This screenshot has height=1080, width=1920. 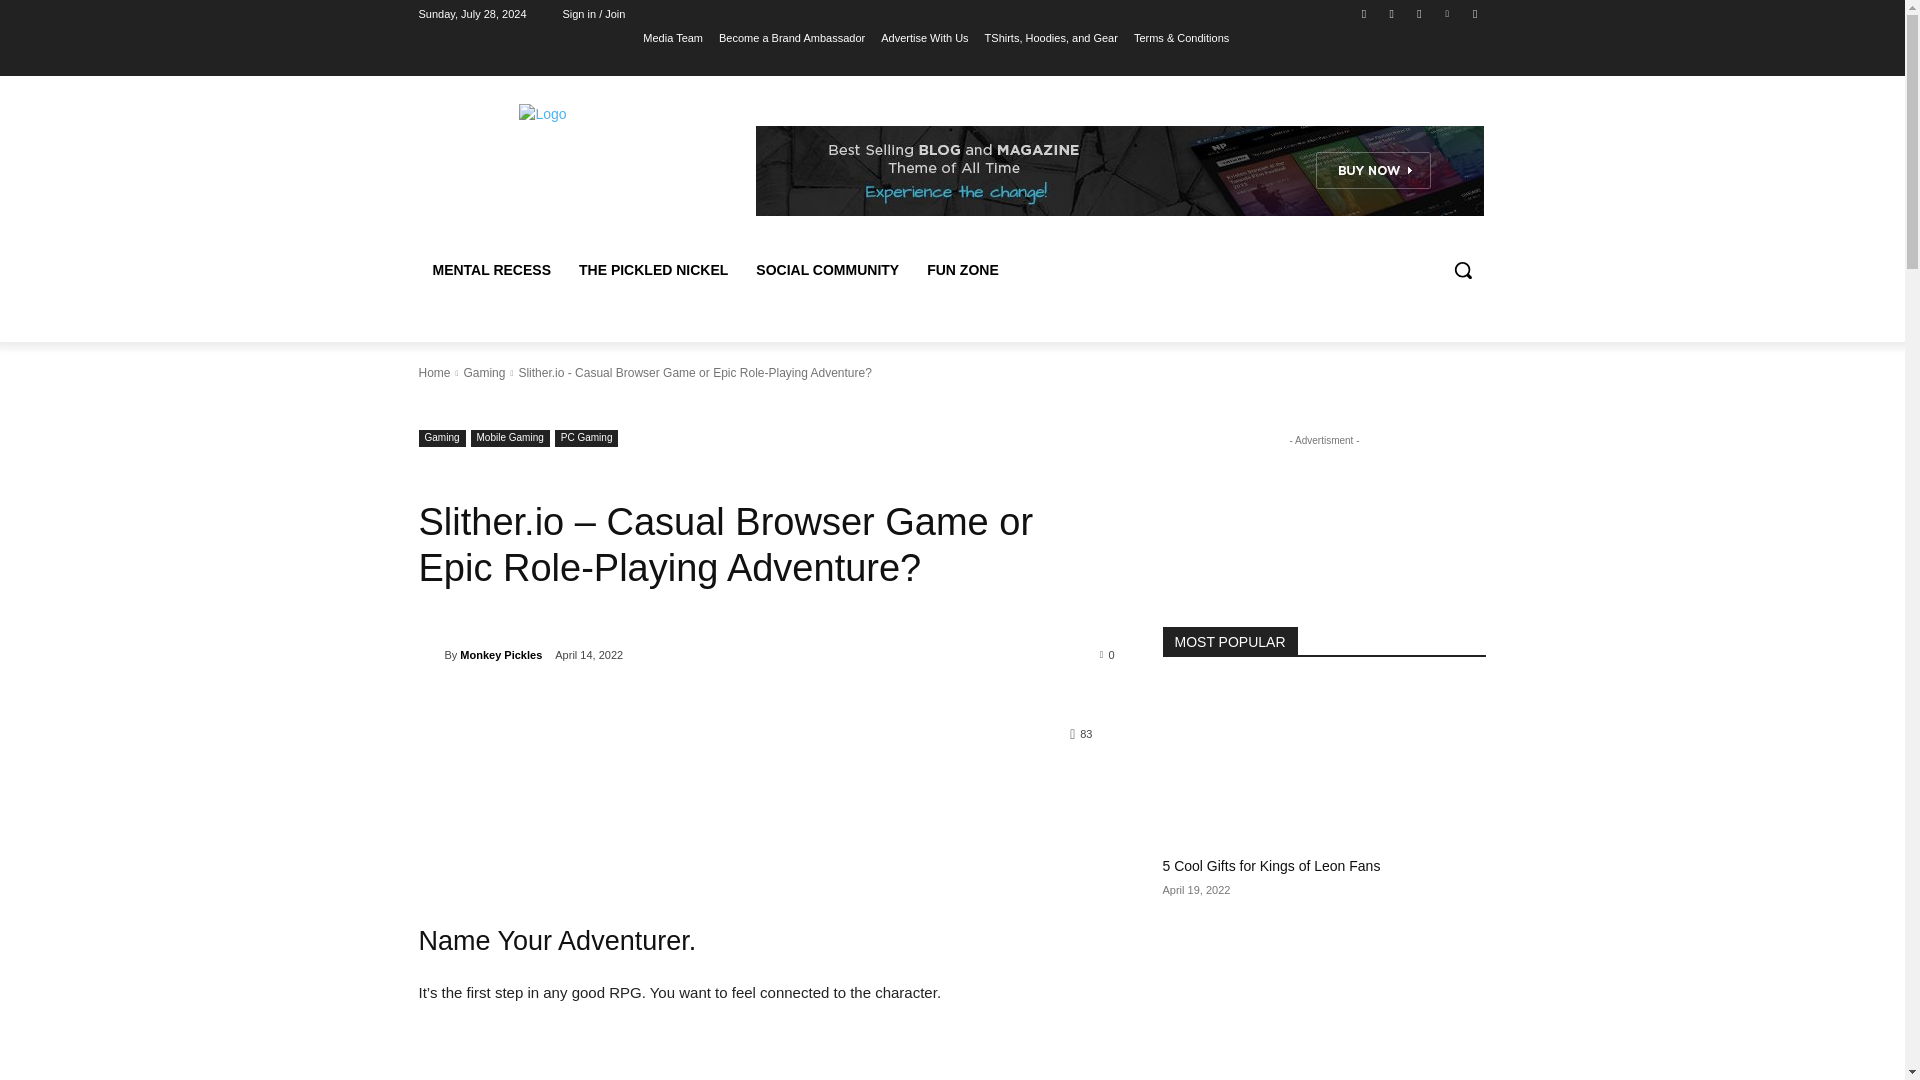 I want to click on PC Gaming, so click(x=586, y=438).